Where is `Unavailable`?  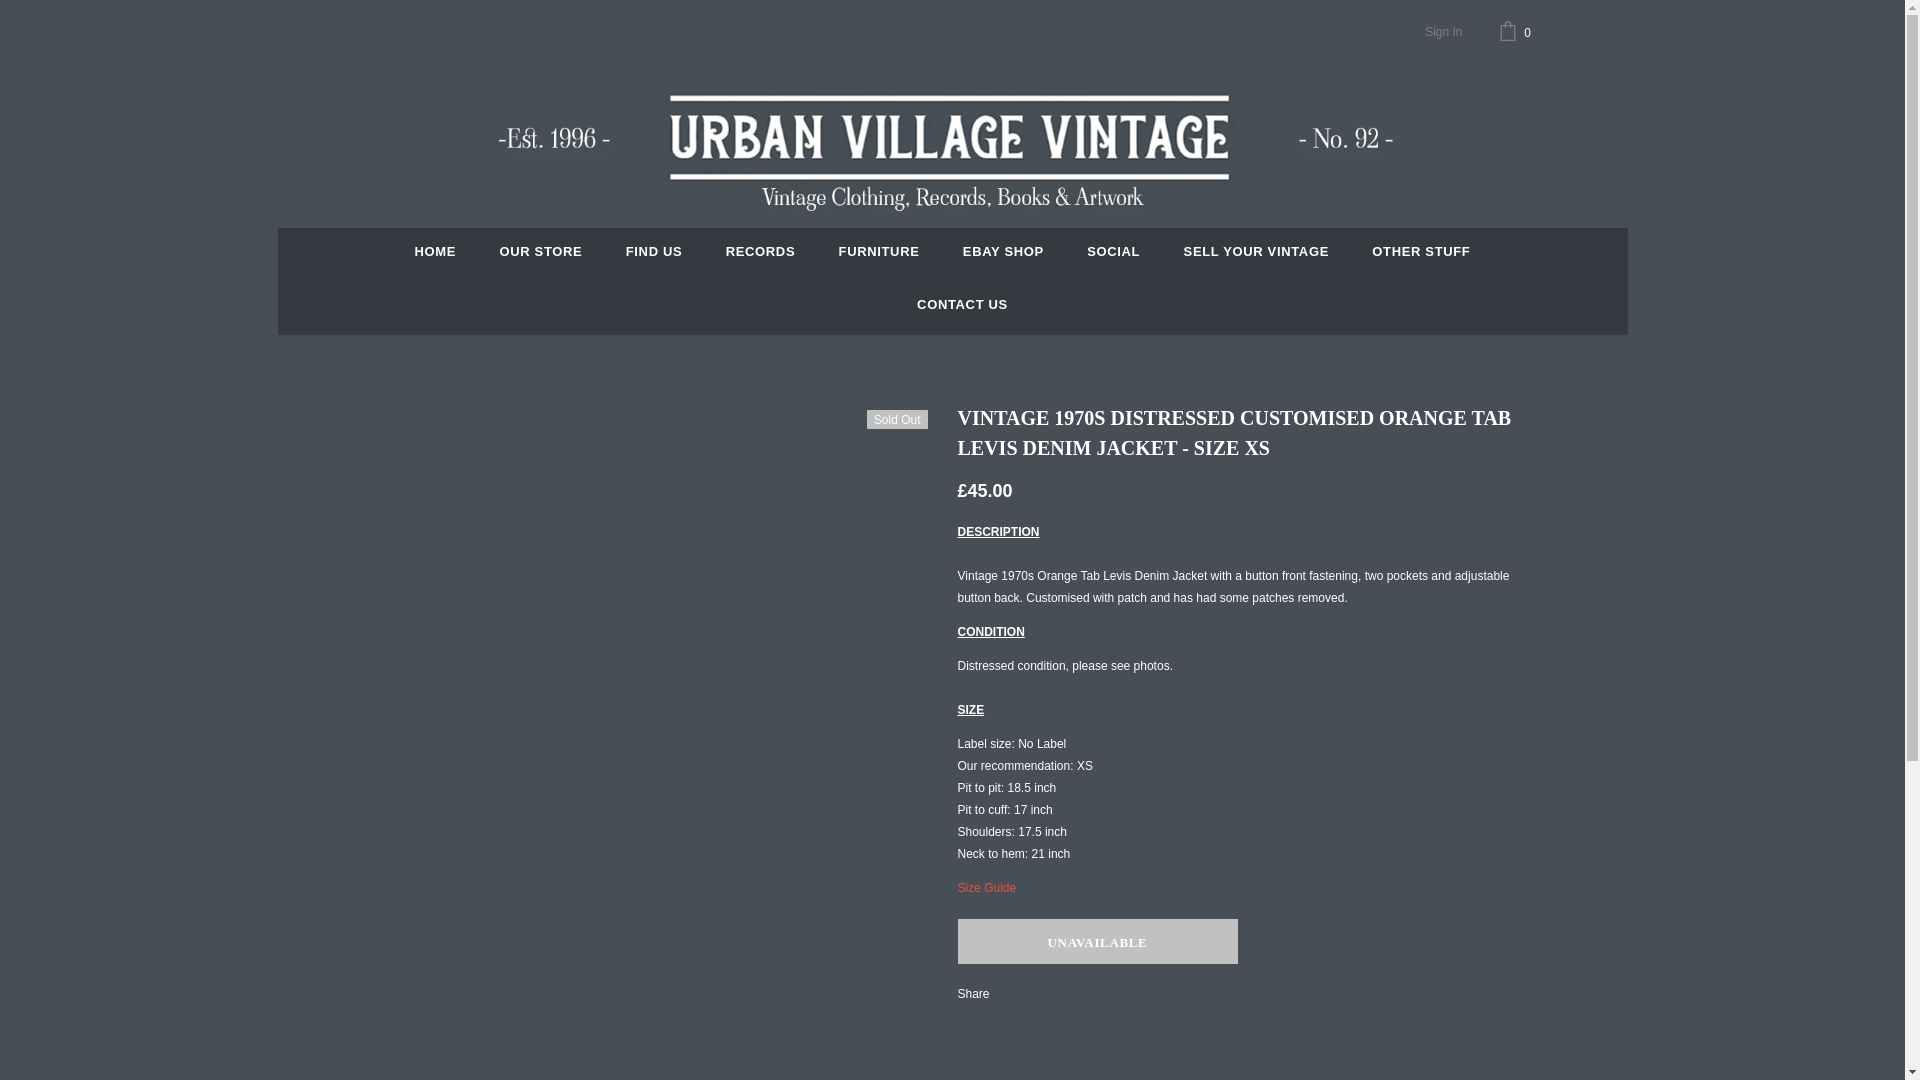
Unavailable is located at coordinates (1098, 942).